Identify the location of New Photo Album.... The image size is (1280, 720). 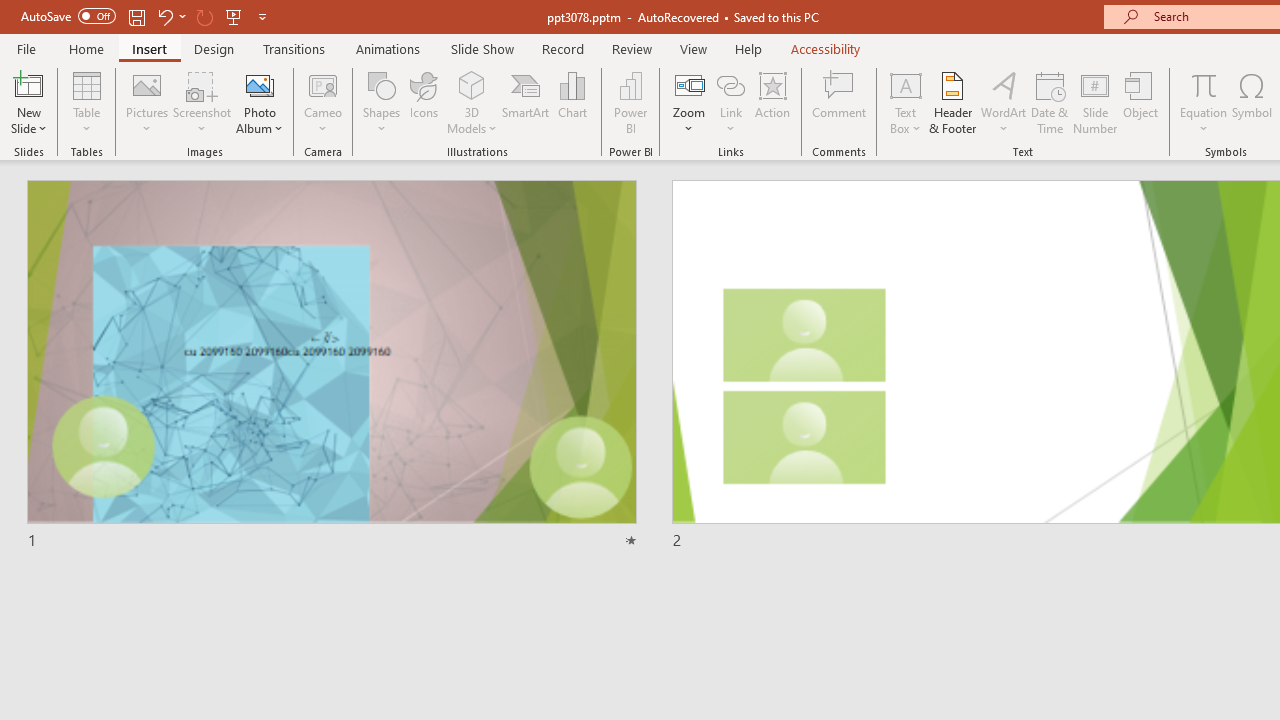
(260, 84).